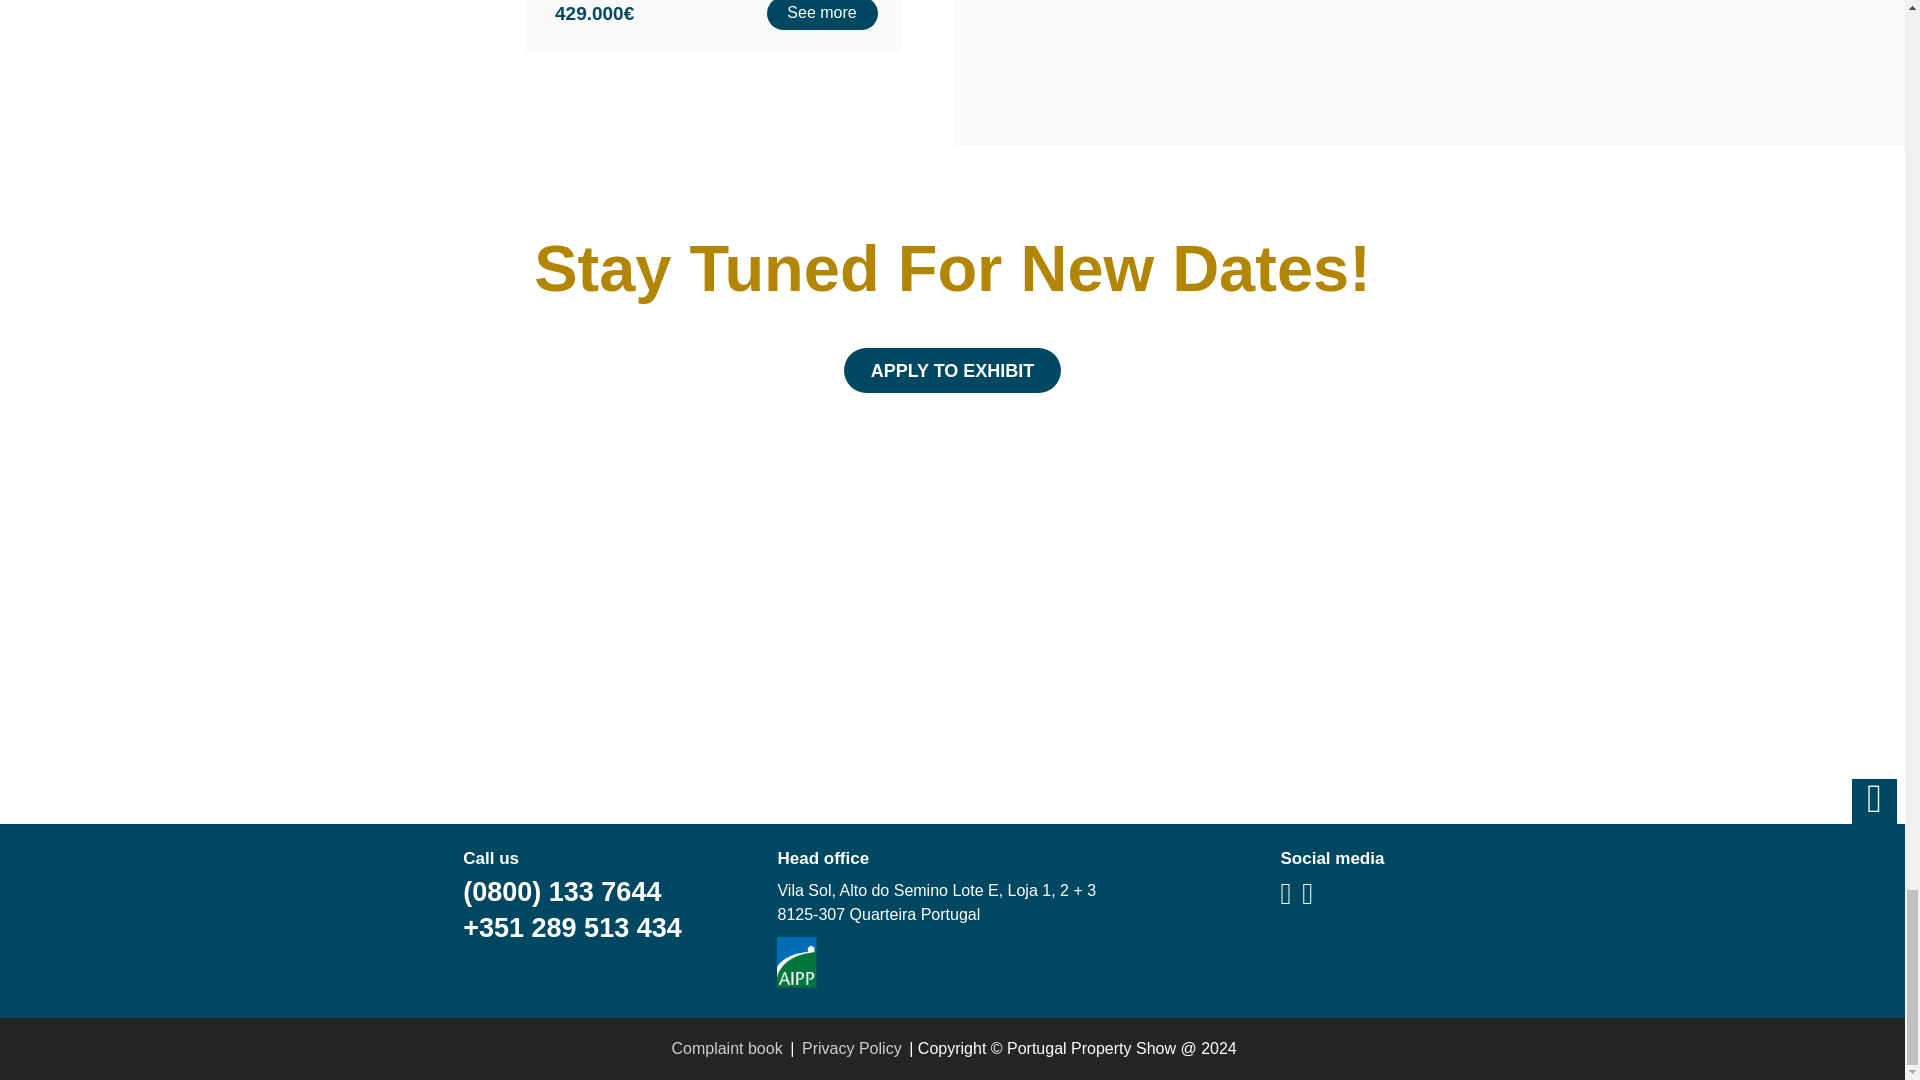 The height and width of the screenshot is (1080, 1920). What do you see at coordinates (952, 370) in the screenshot?
I see `APPLY TO EXHIBIT` at bounding box center [952, 370].